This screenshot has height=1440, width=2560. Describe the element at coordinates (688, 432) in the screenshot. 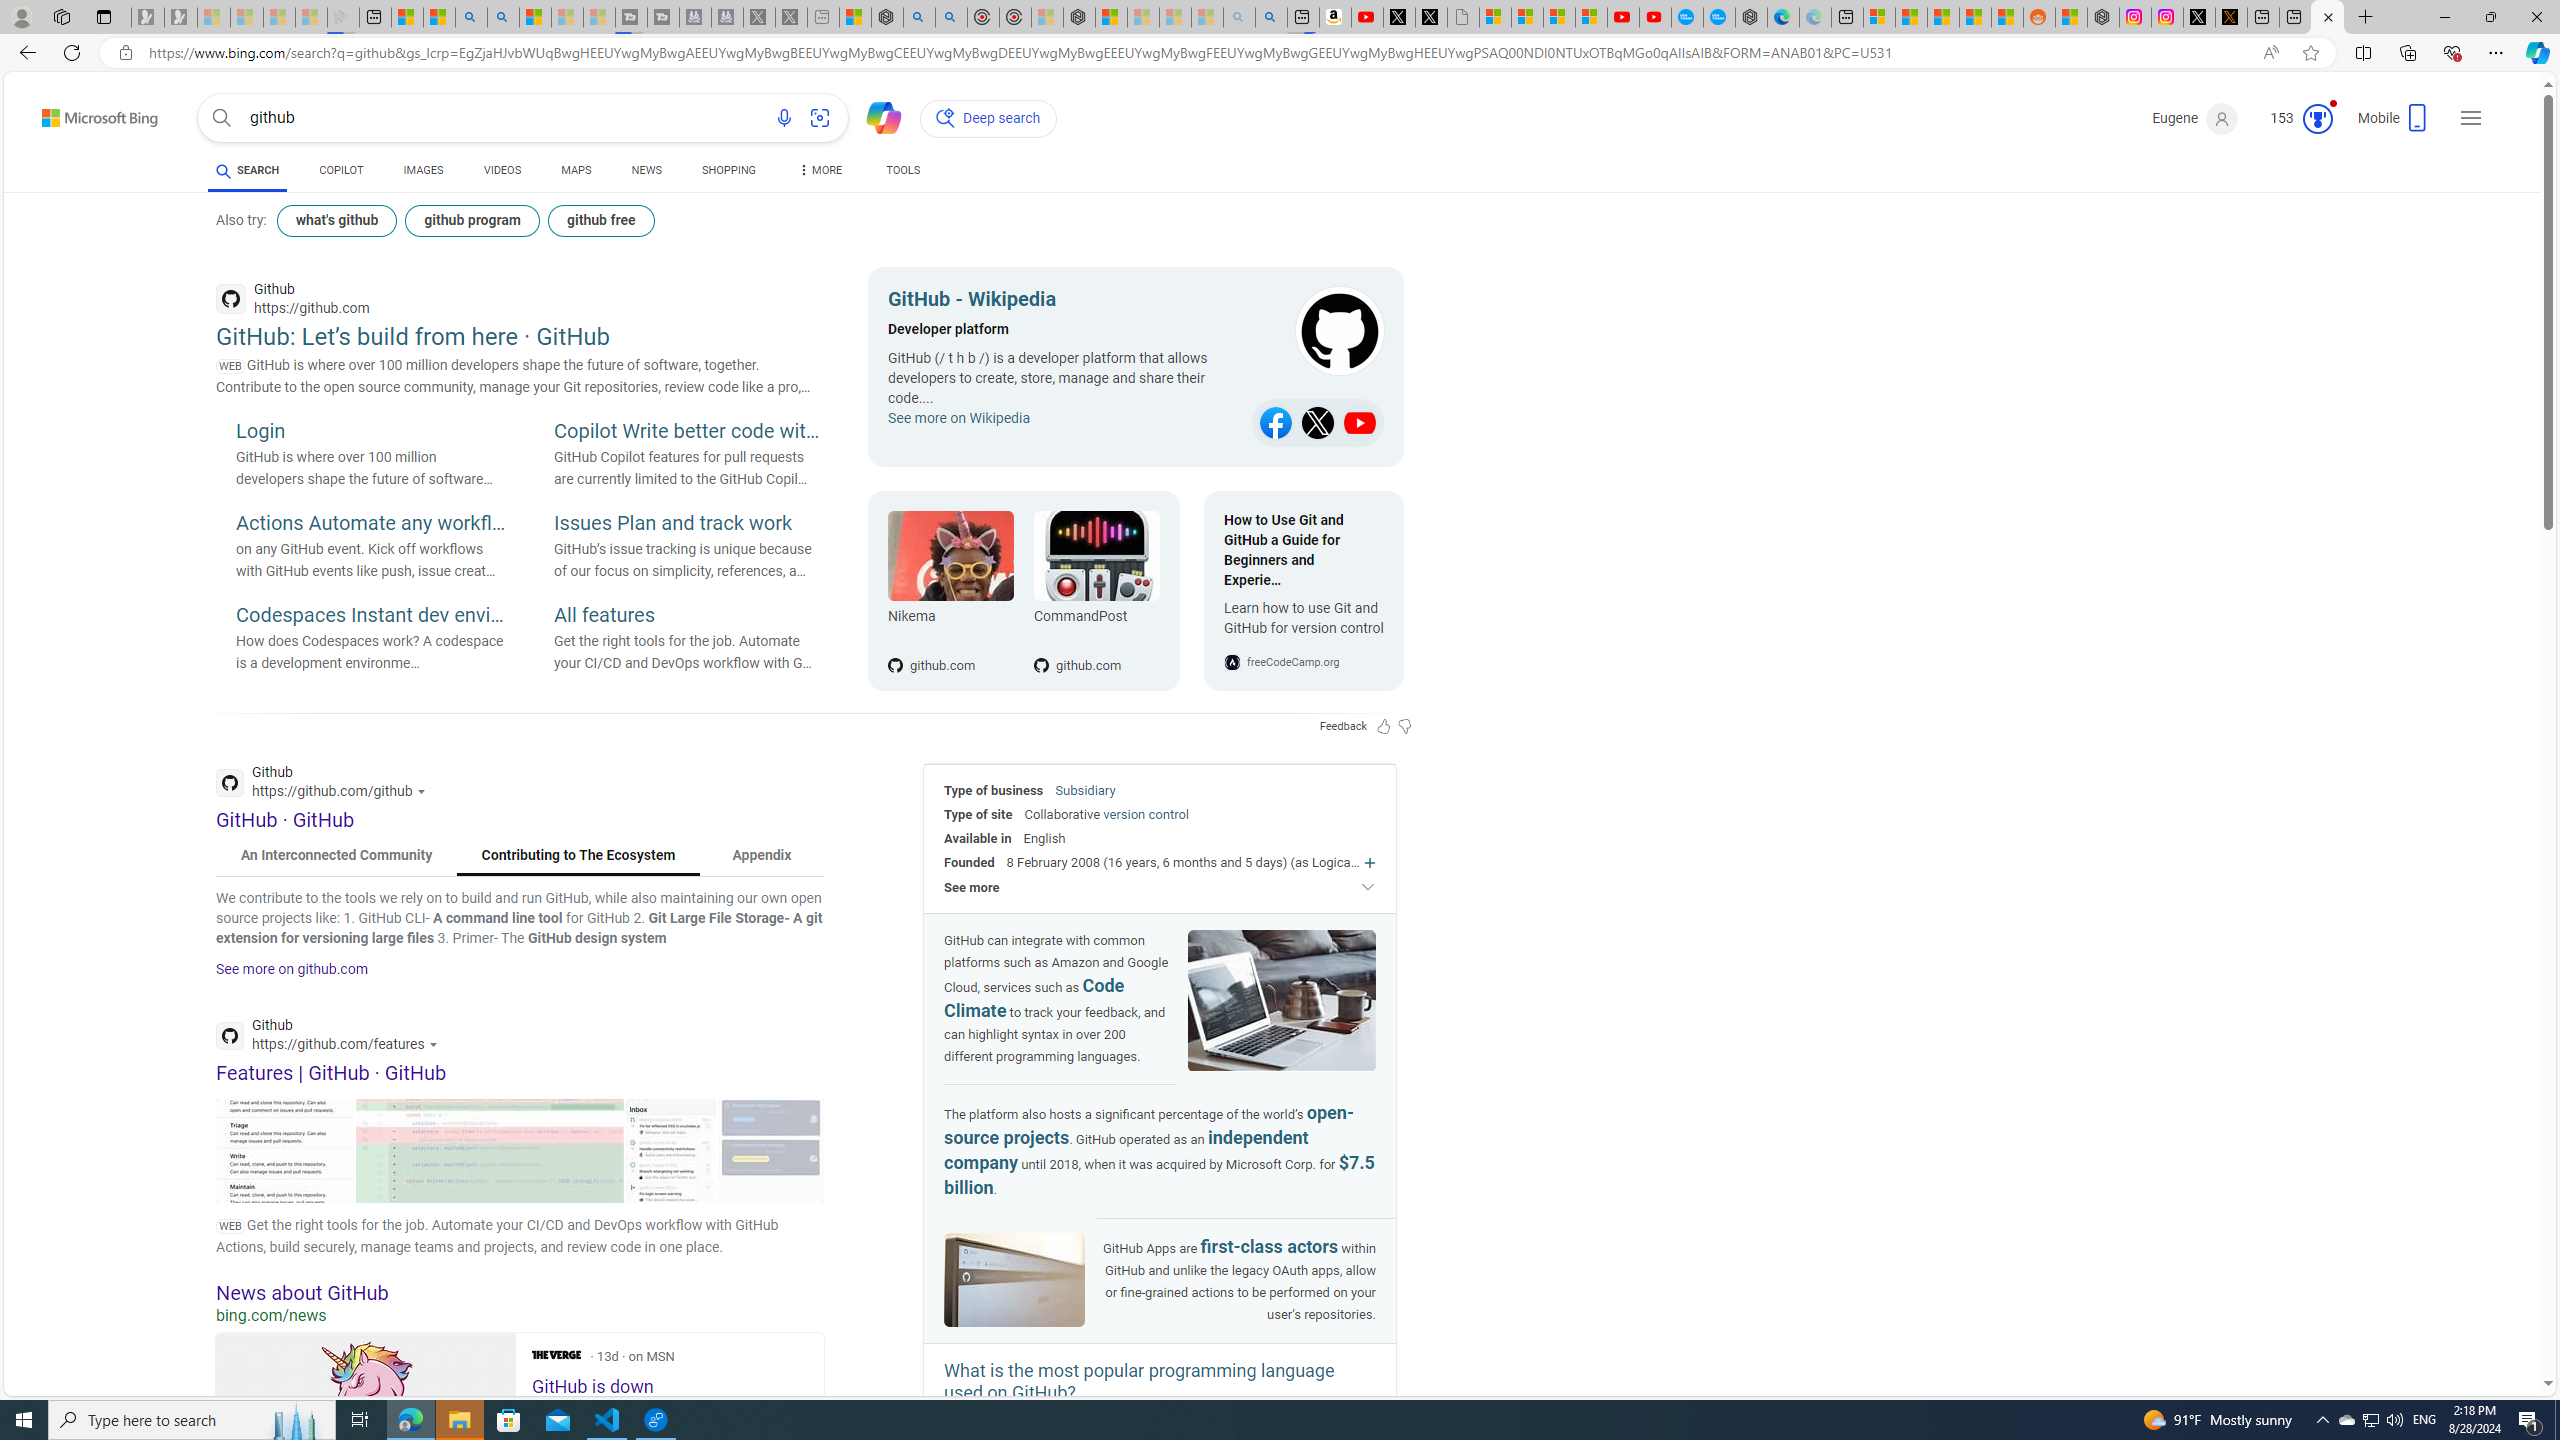

I see `Copilot Write better code with AI` at that location.